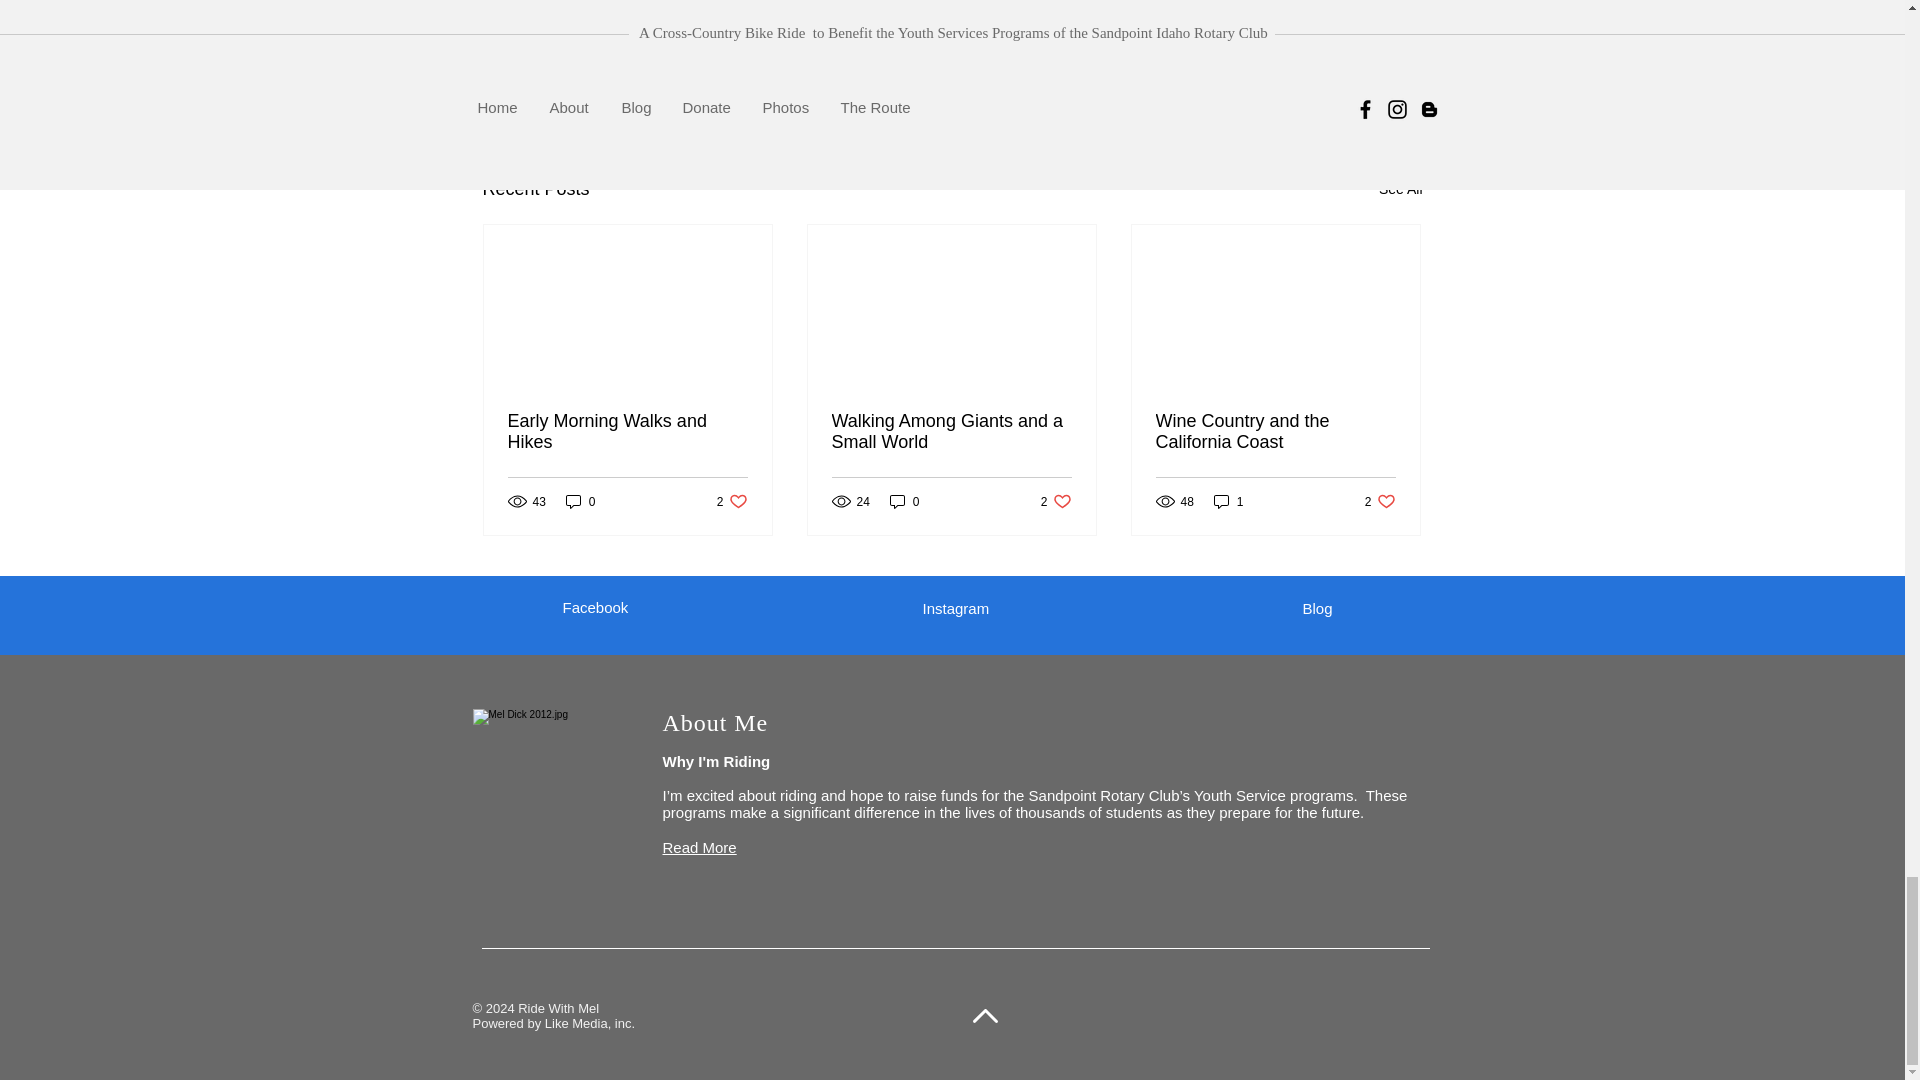 The image size is (1920, 1080). What do you see at coordinates (904, 501) in the screenshot?
I see `Like Media, inc.` at bounding box center [904, 501].